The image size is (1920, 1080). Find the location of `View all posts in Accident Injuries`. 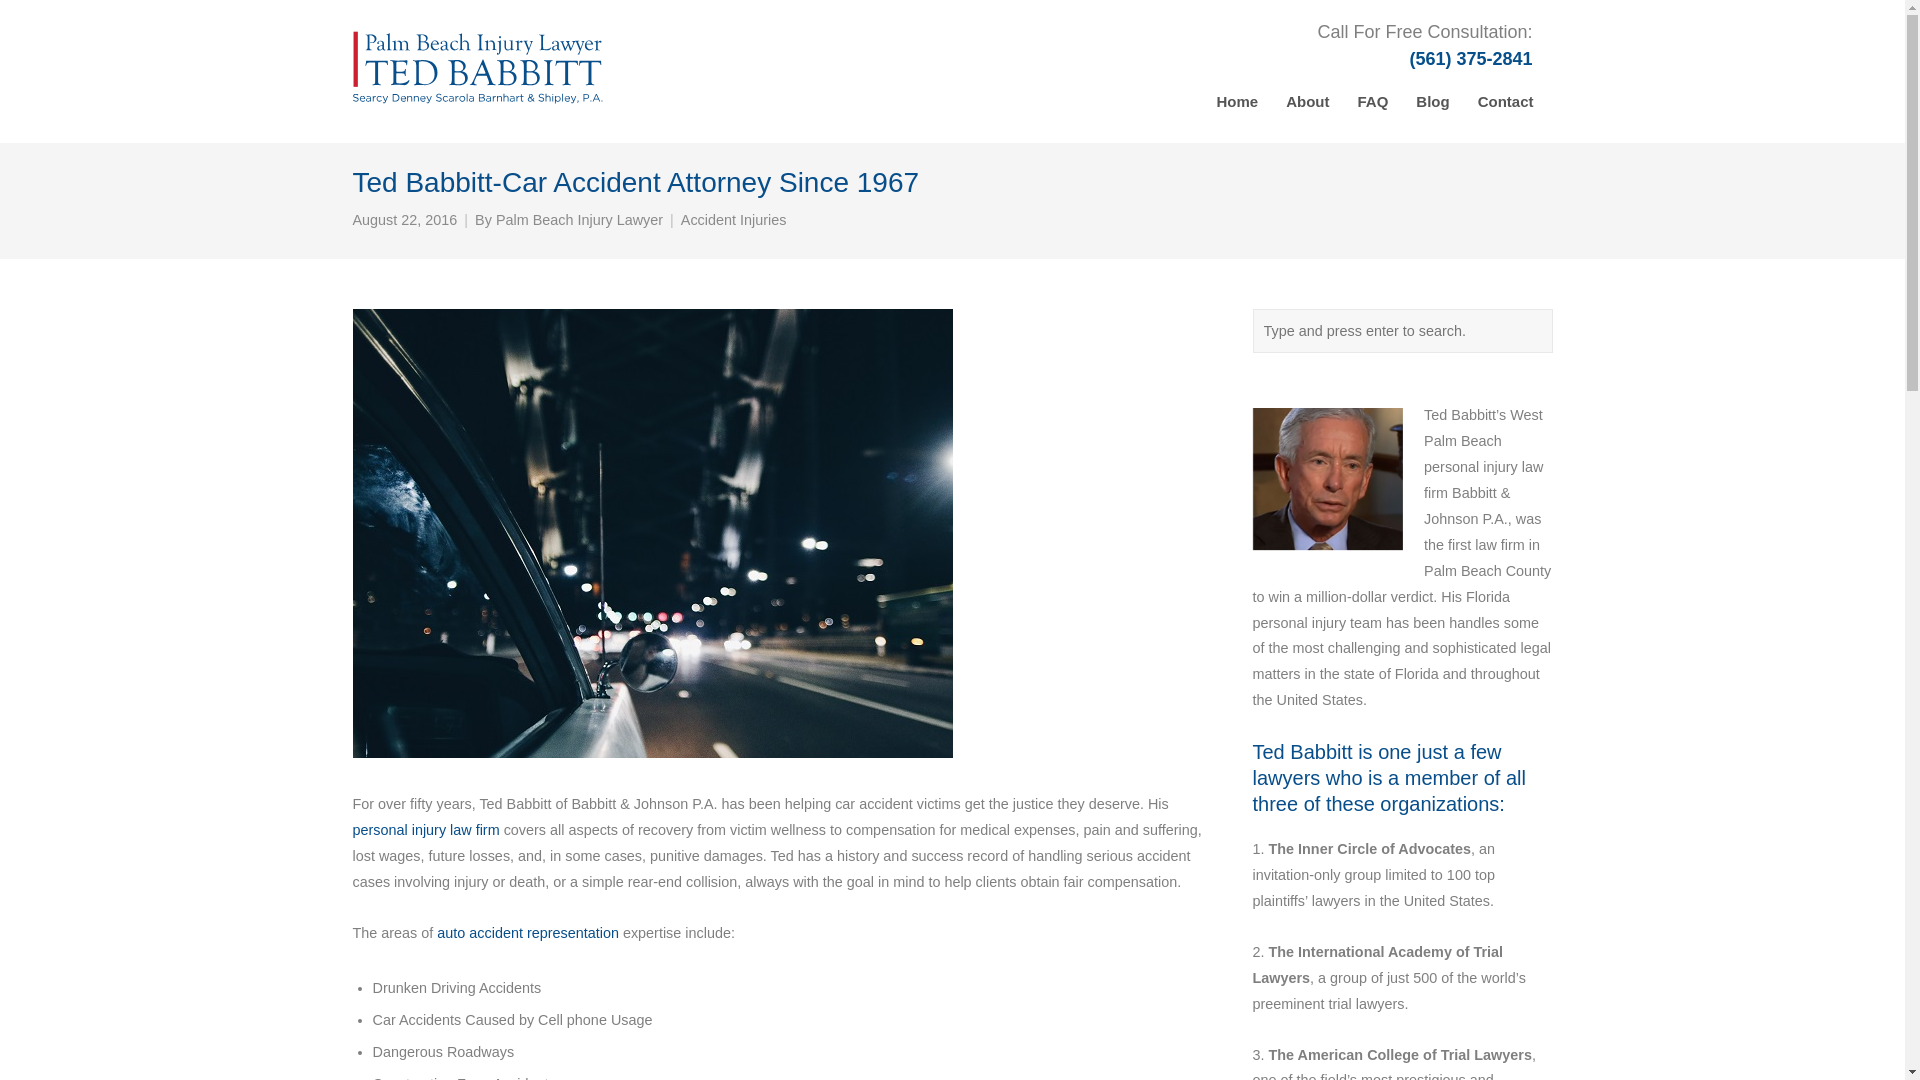

View all posts in Accident Injuries is located at coordinates (734, 220).